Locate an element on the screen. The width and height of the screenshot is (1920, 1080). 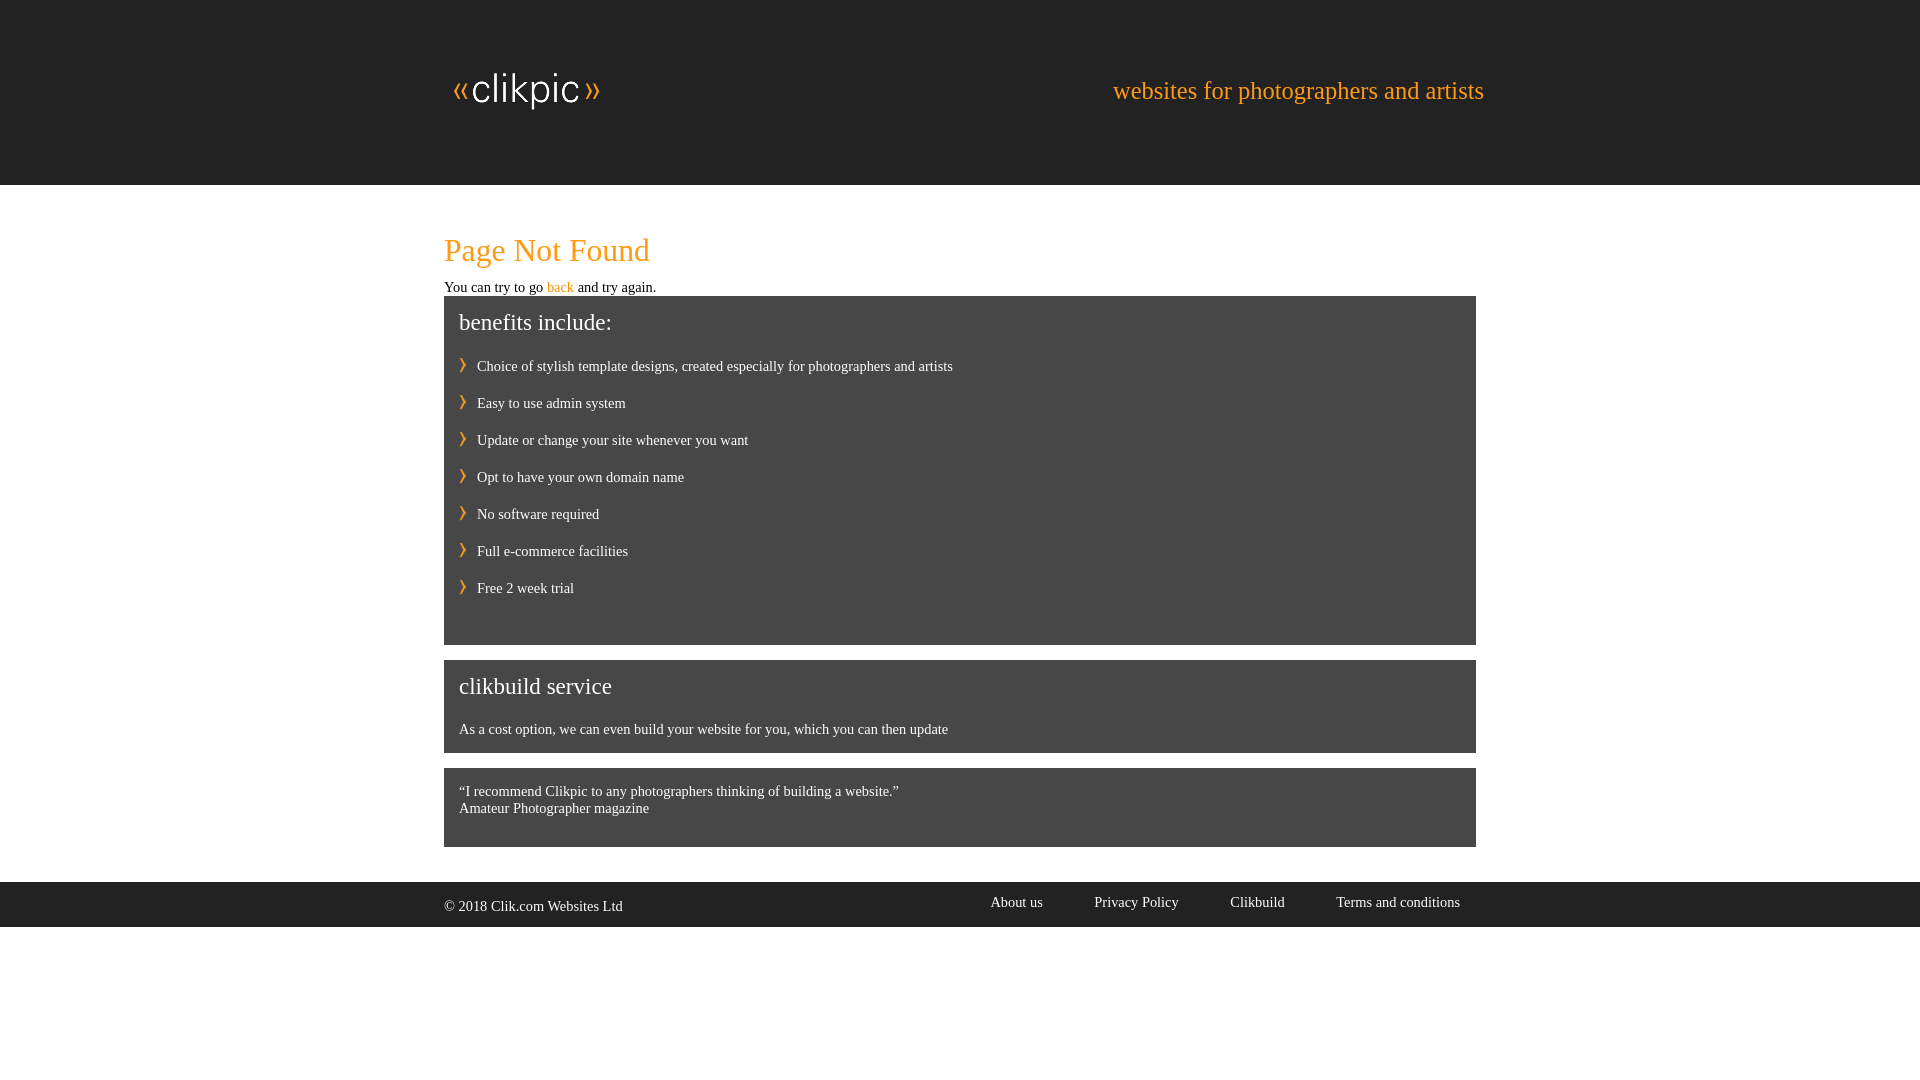
Clikbuild is located at coordinates (1256, 902).